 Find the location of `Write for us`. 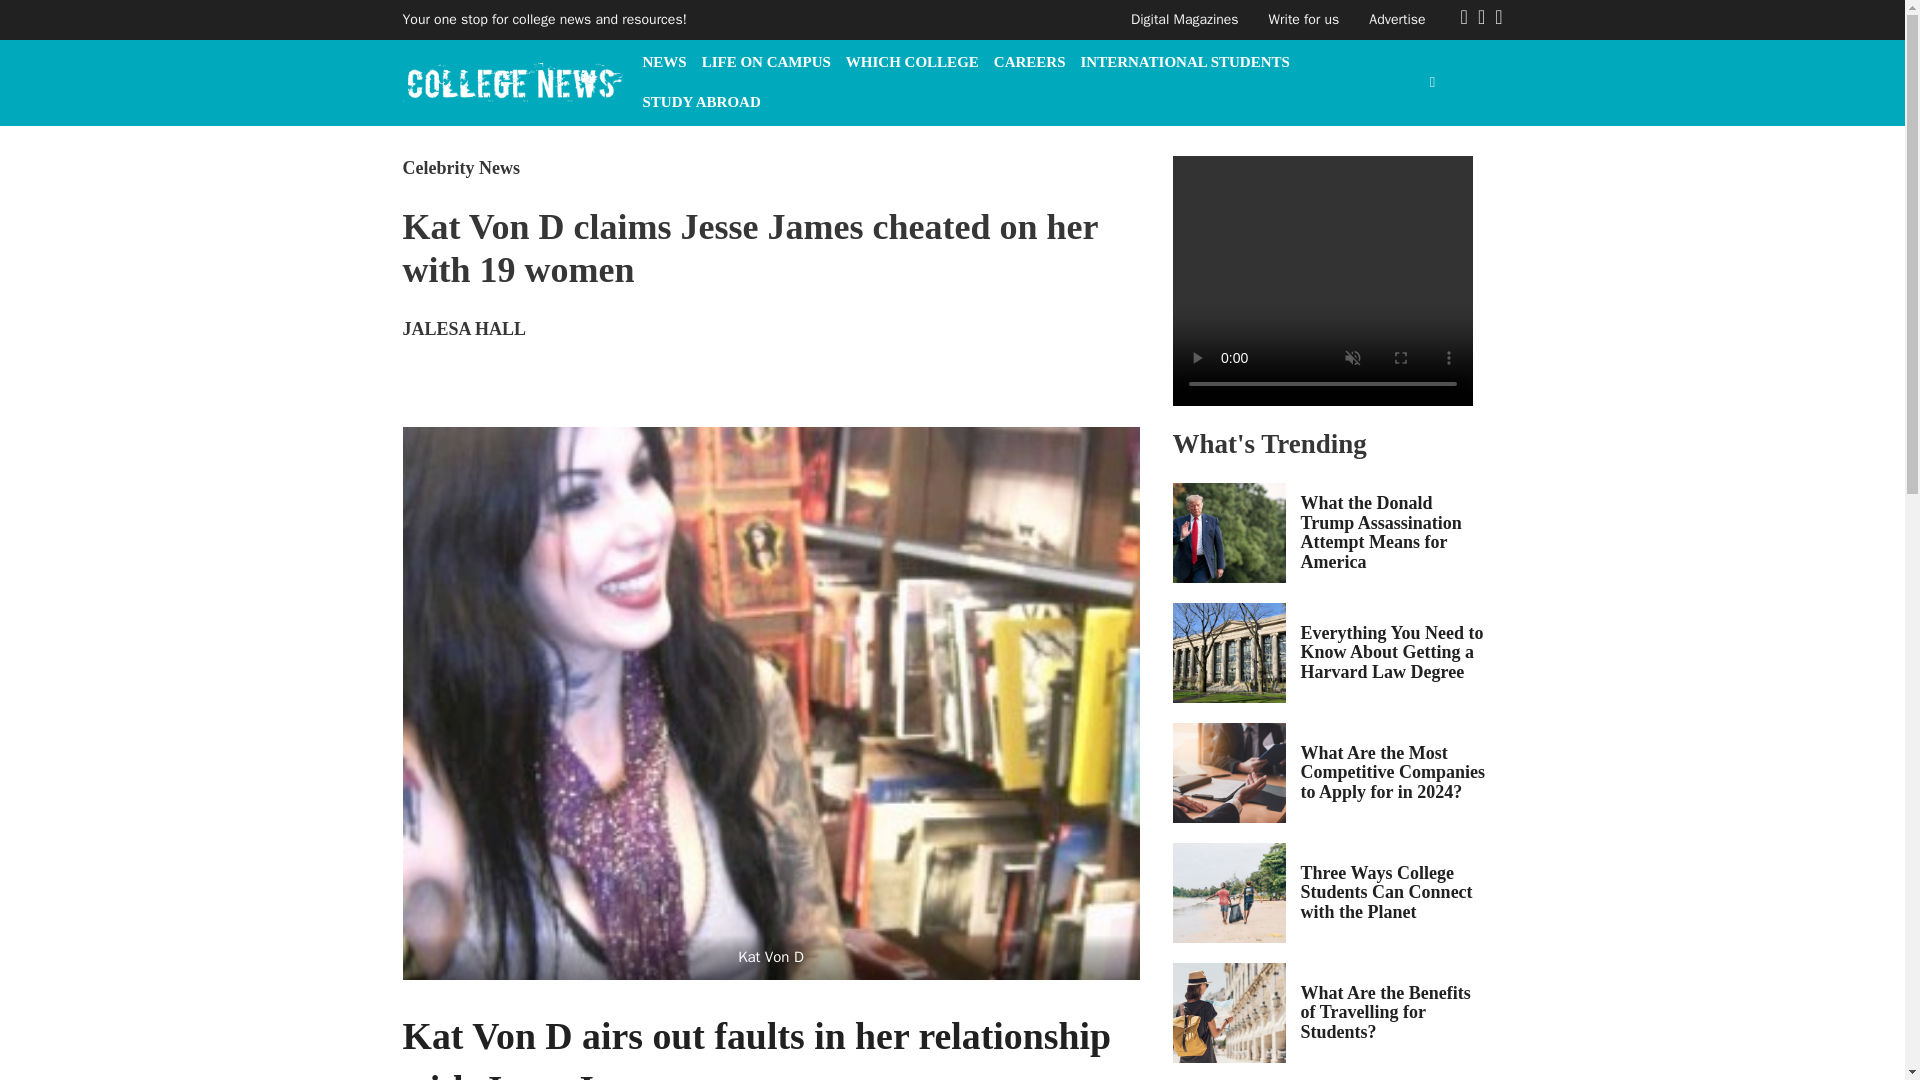

Write for us is located at coordinates (1304, 19).